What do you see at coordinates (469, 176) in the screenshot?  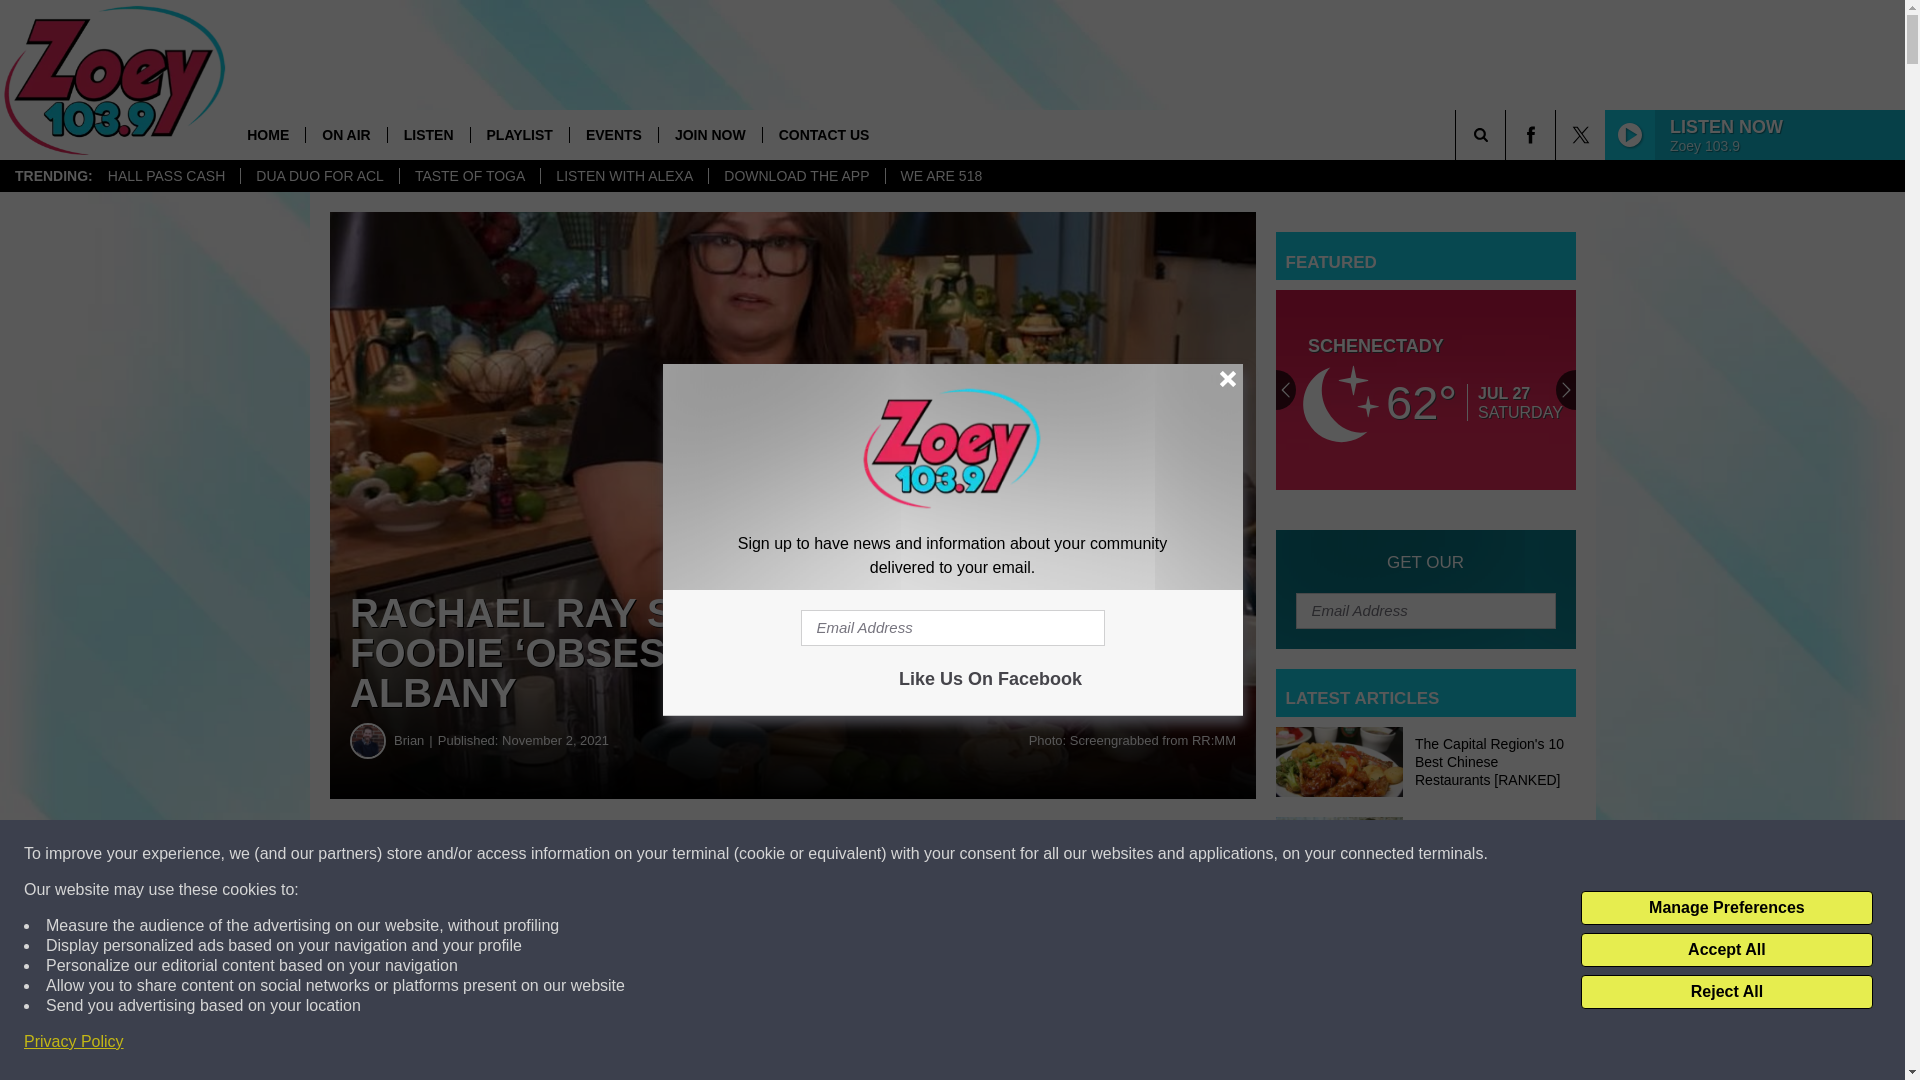 I see `TASTE OF TOGA` at bounding box center [469, 176].